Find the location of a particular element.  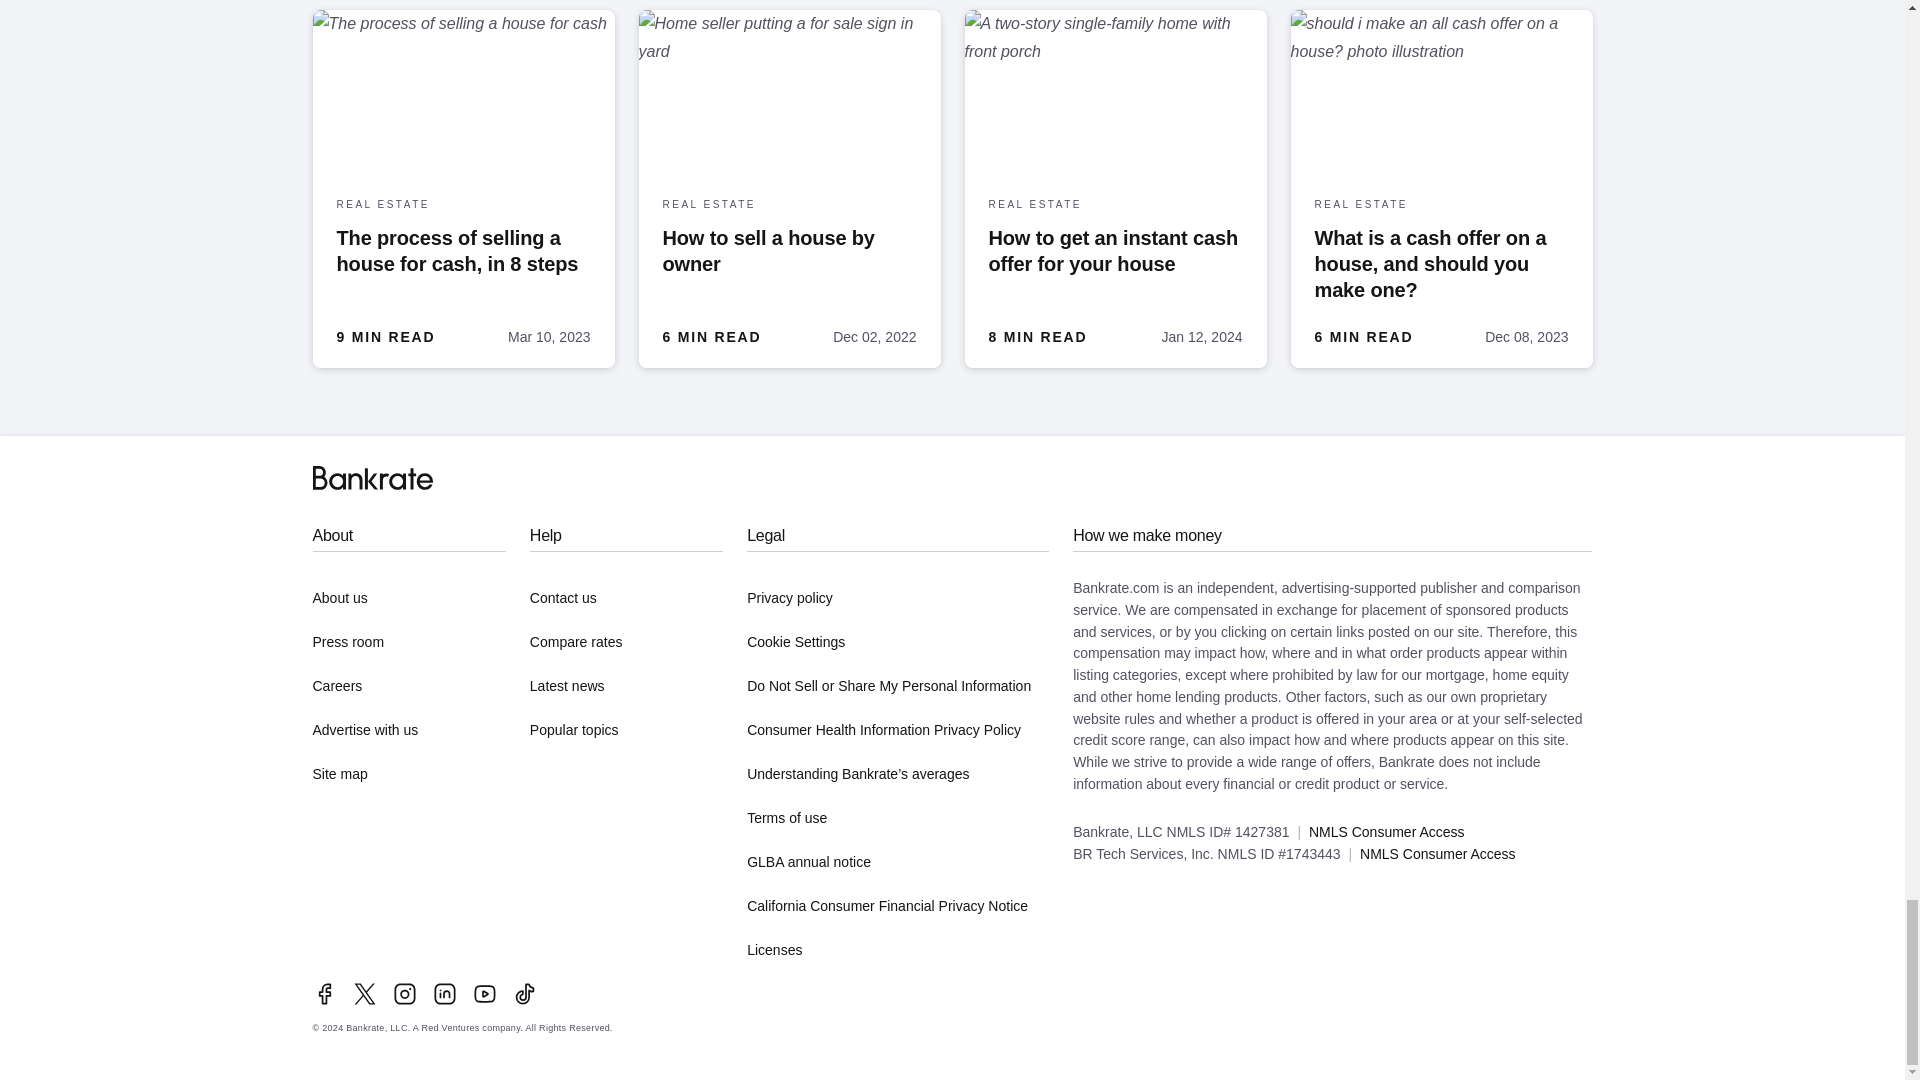

Facebook logo is located at coordinates (324, 993).